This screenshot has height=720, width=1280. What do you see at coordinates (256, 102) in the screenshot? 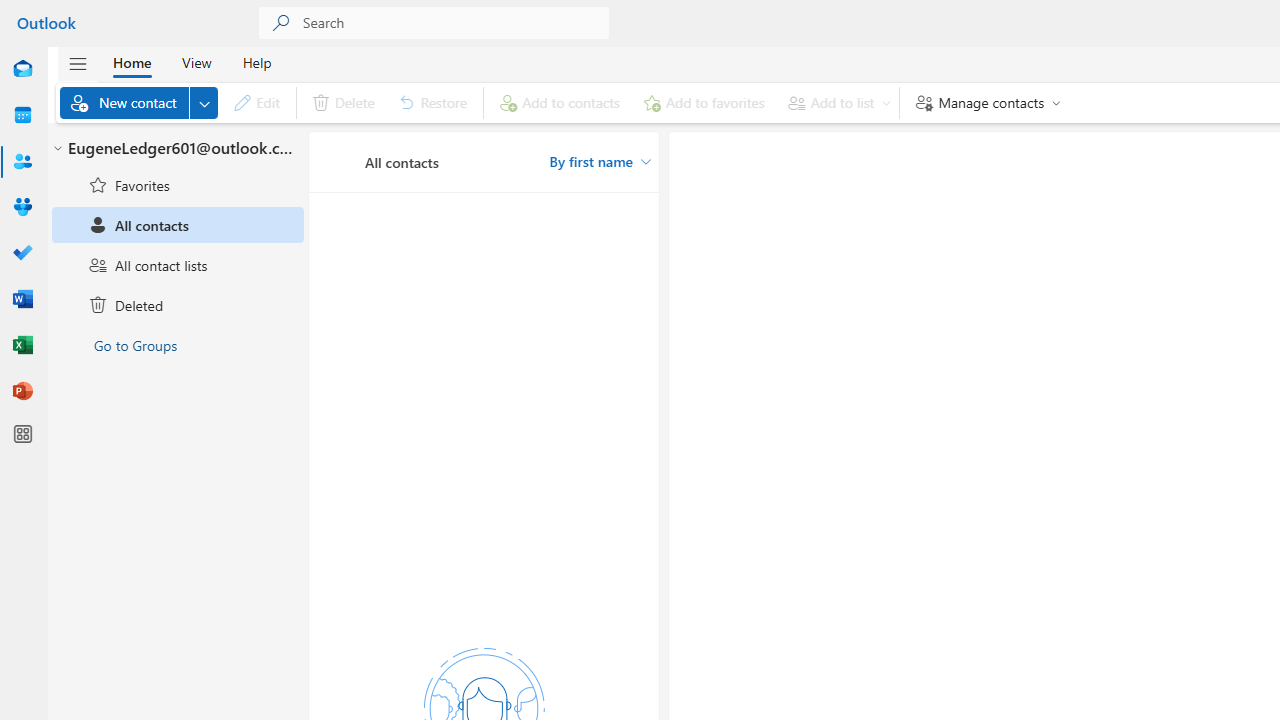
I see `Edit` at bounding box center [256, 102].